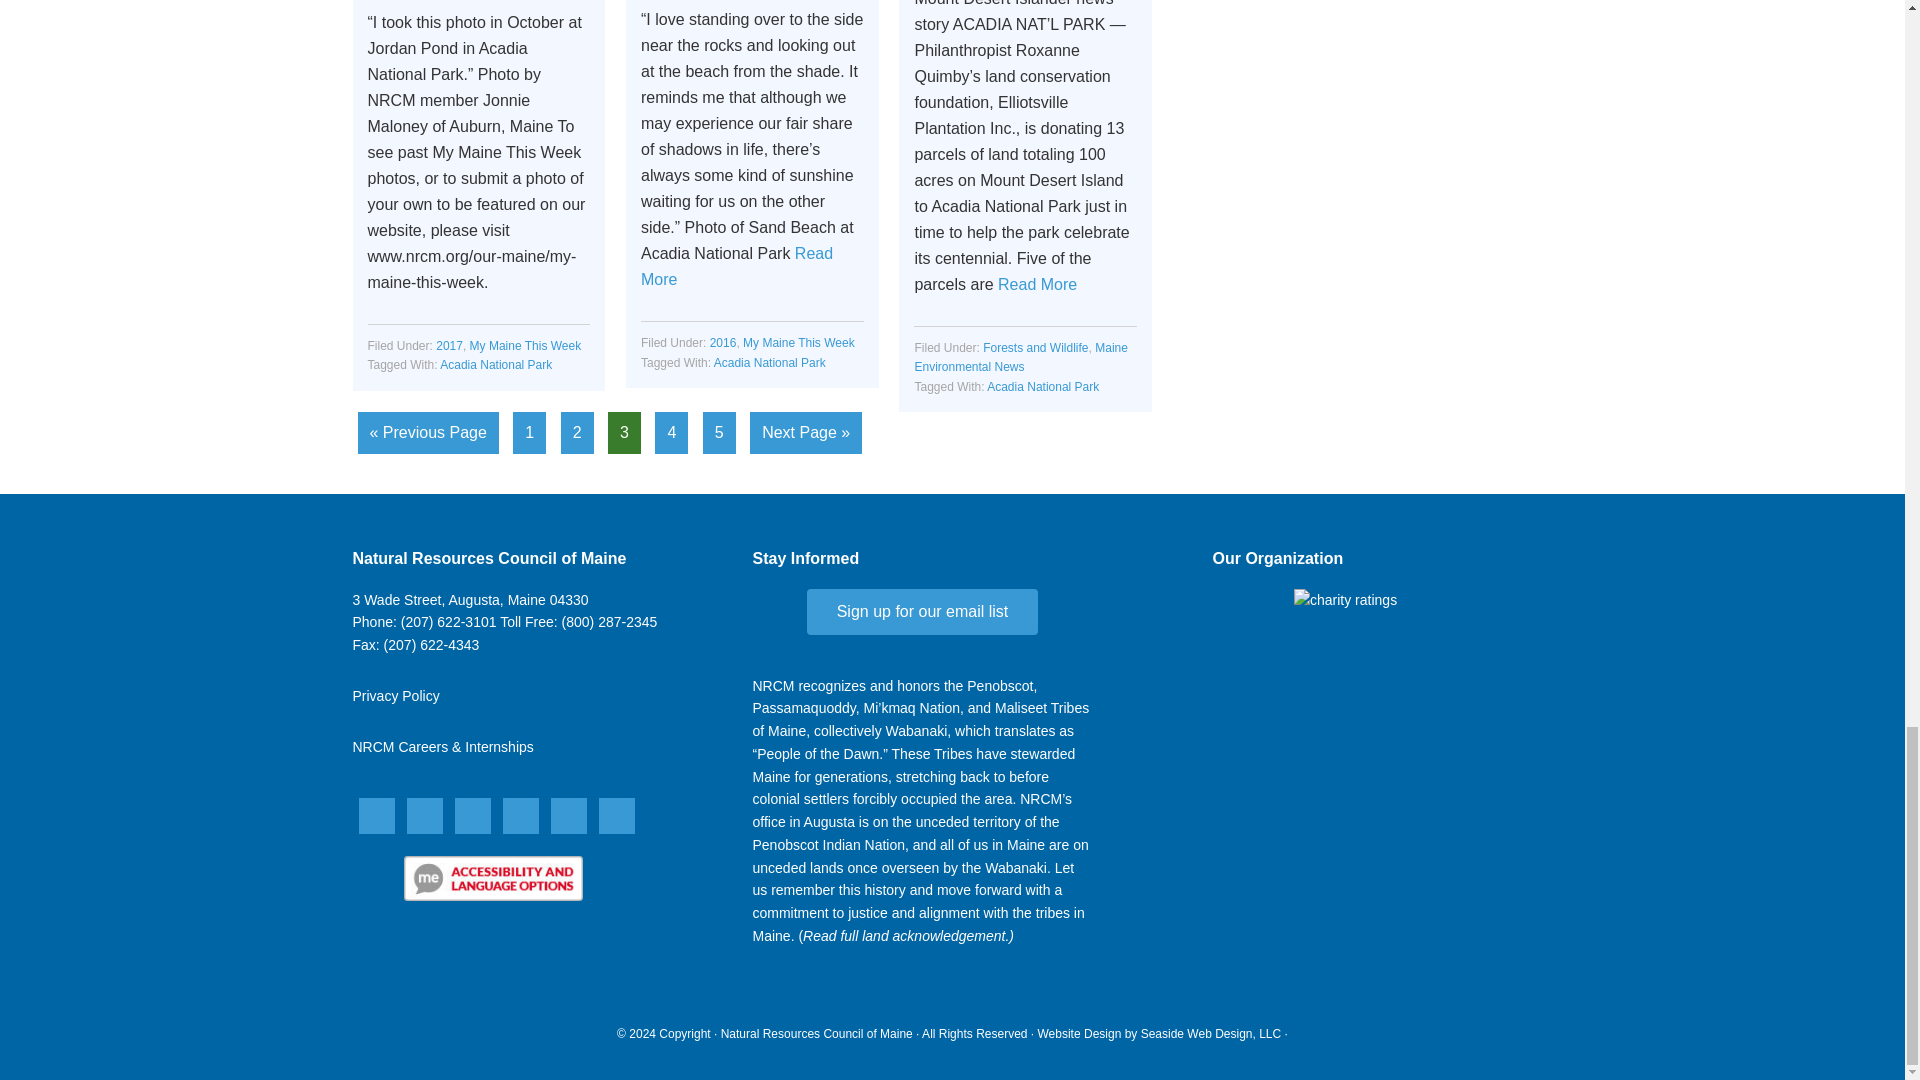 The width and height of the screenshot is (1920, 1080). Describe the element at coordinates (737, 266) in the screenshot. I see `Read More` at that location.